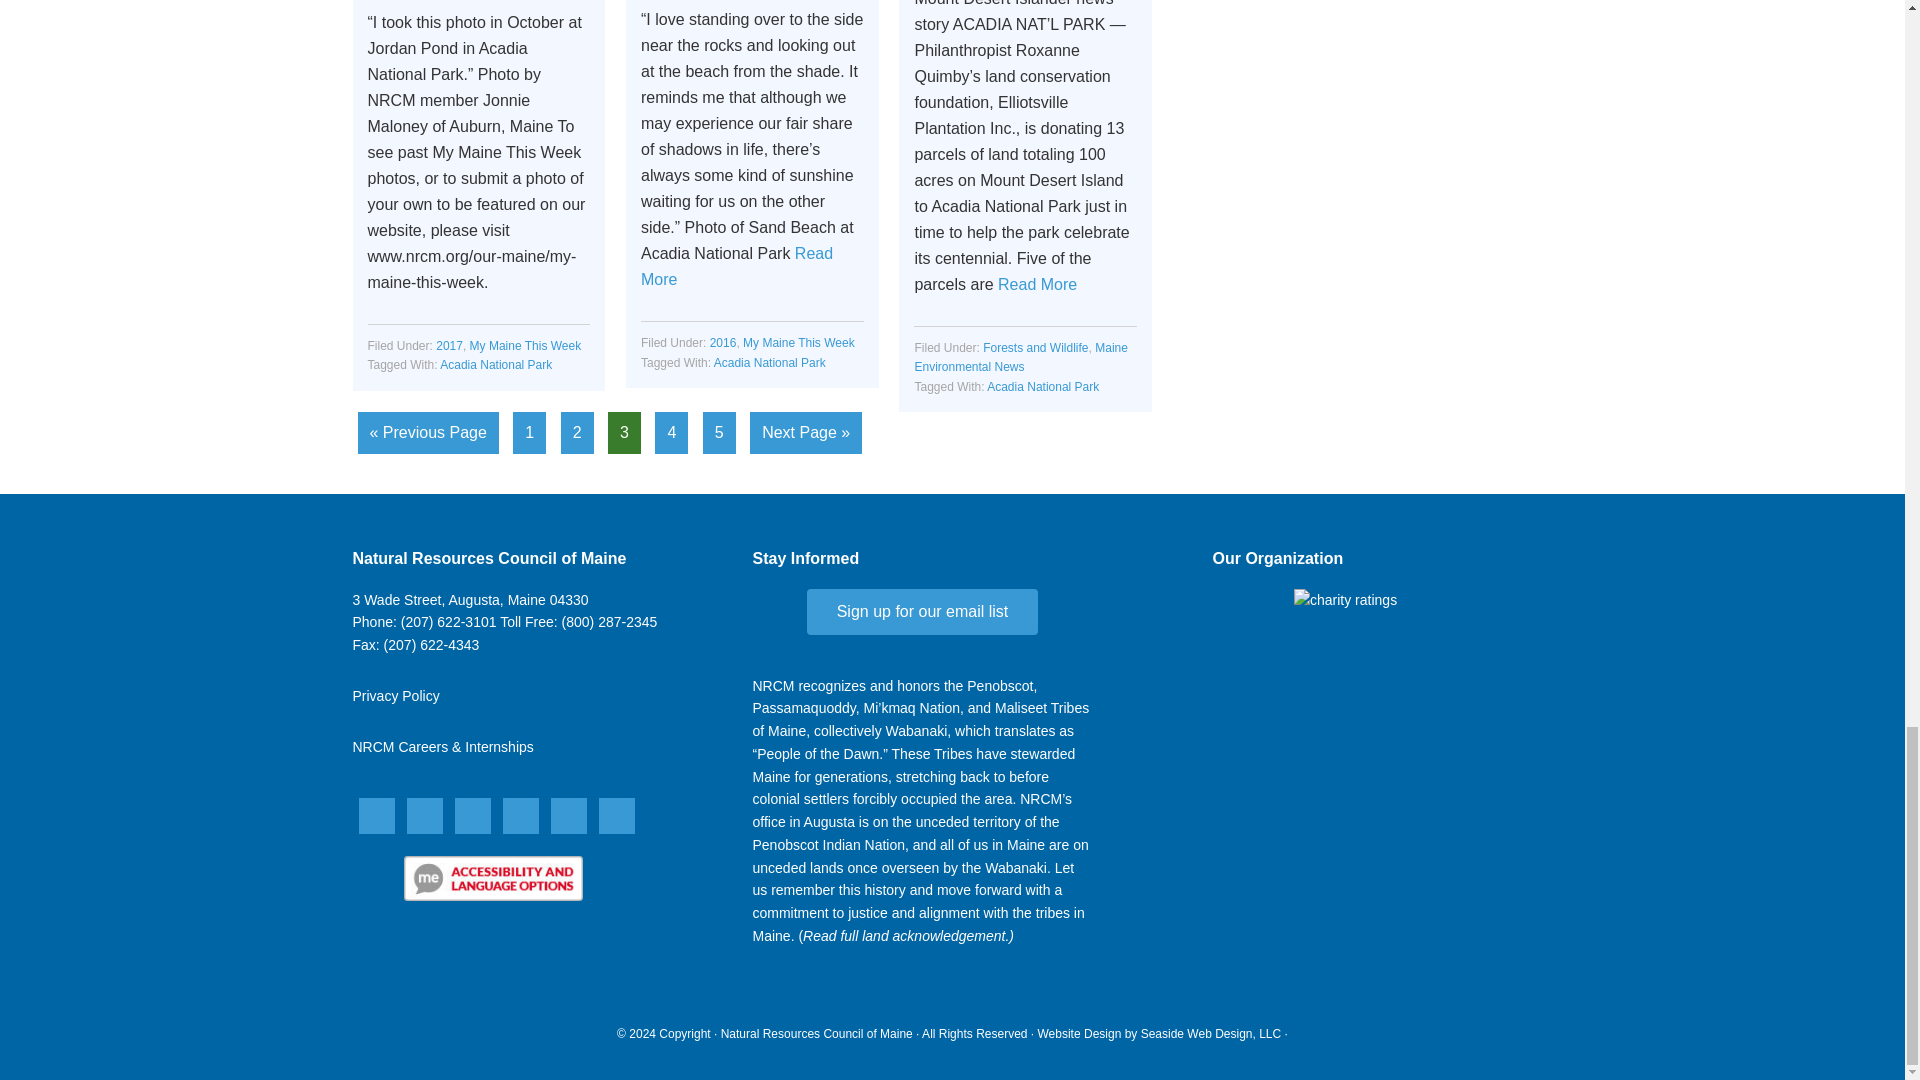 The width and height of the screenshot is (1920, 1080). Describe the element at coordinates (737, 266) in the screenshot. I see `Read More` at that location.